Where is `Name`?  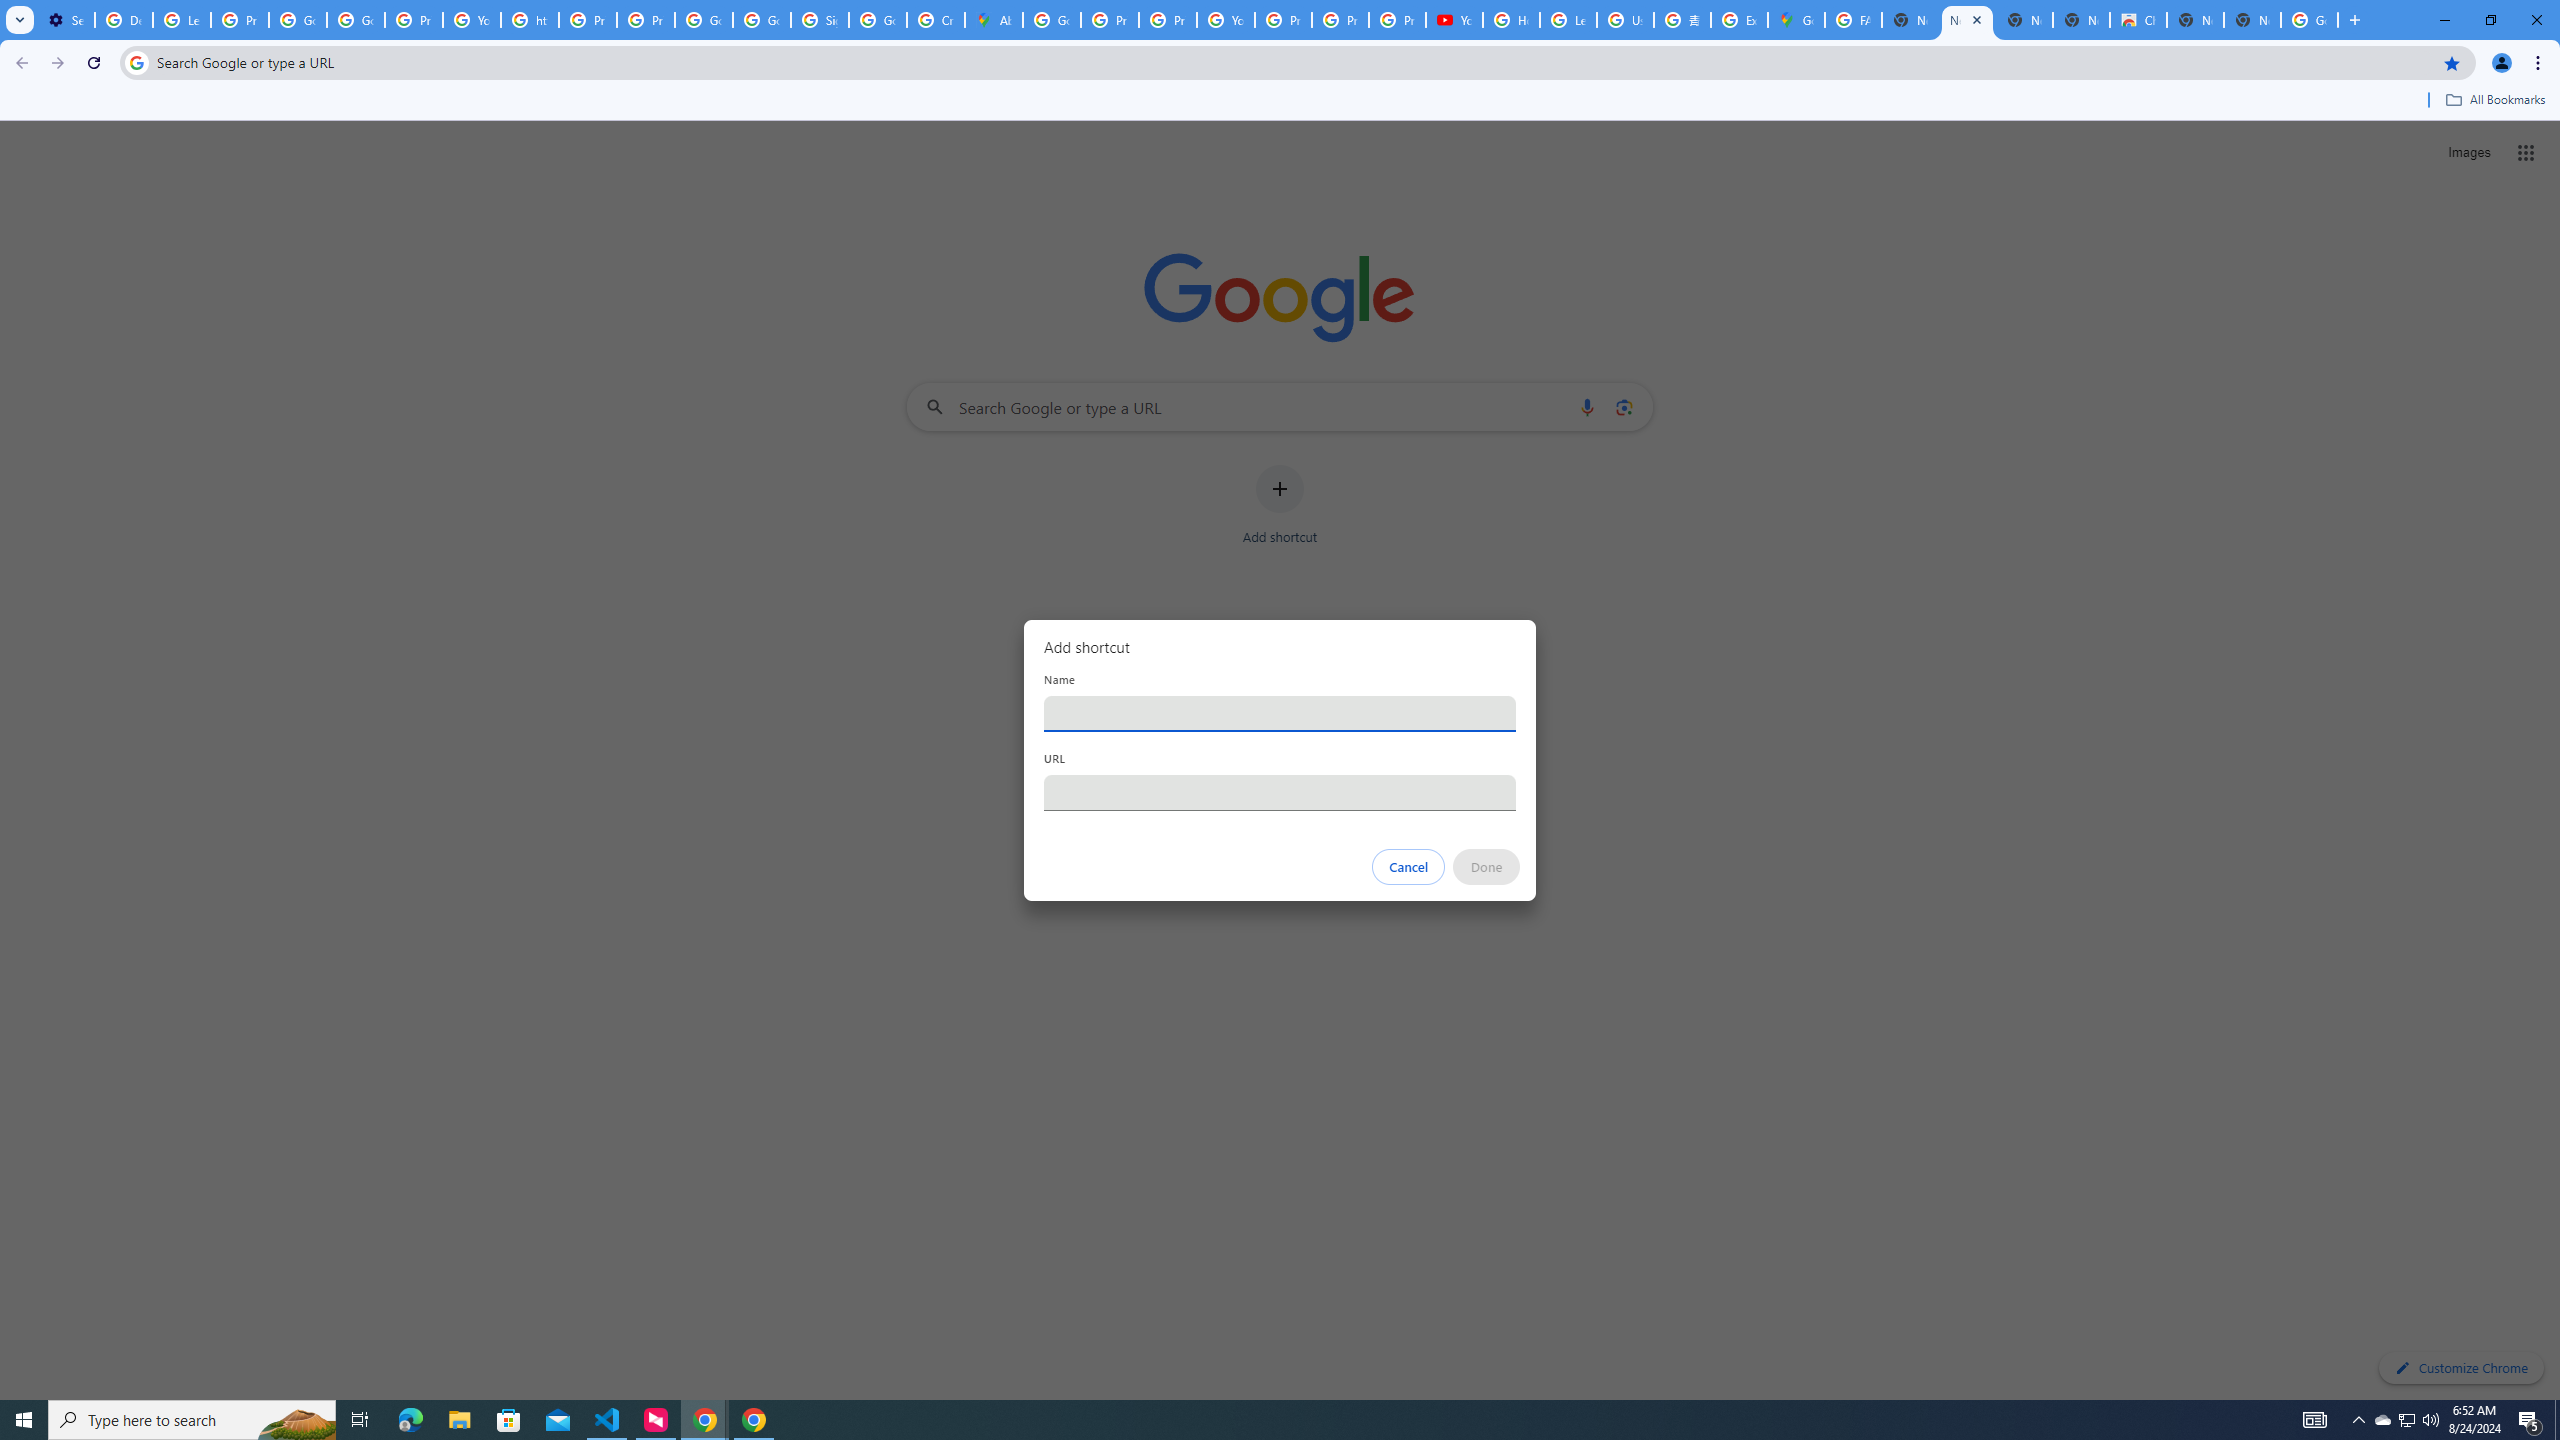
Name is located at coordinates (1280, 713).